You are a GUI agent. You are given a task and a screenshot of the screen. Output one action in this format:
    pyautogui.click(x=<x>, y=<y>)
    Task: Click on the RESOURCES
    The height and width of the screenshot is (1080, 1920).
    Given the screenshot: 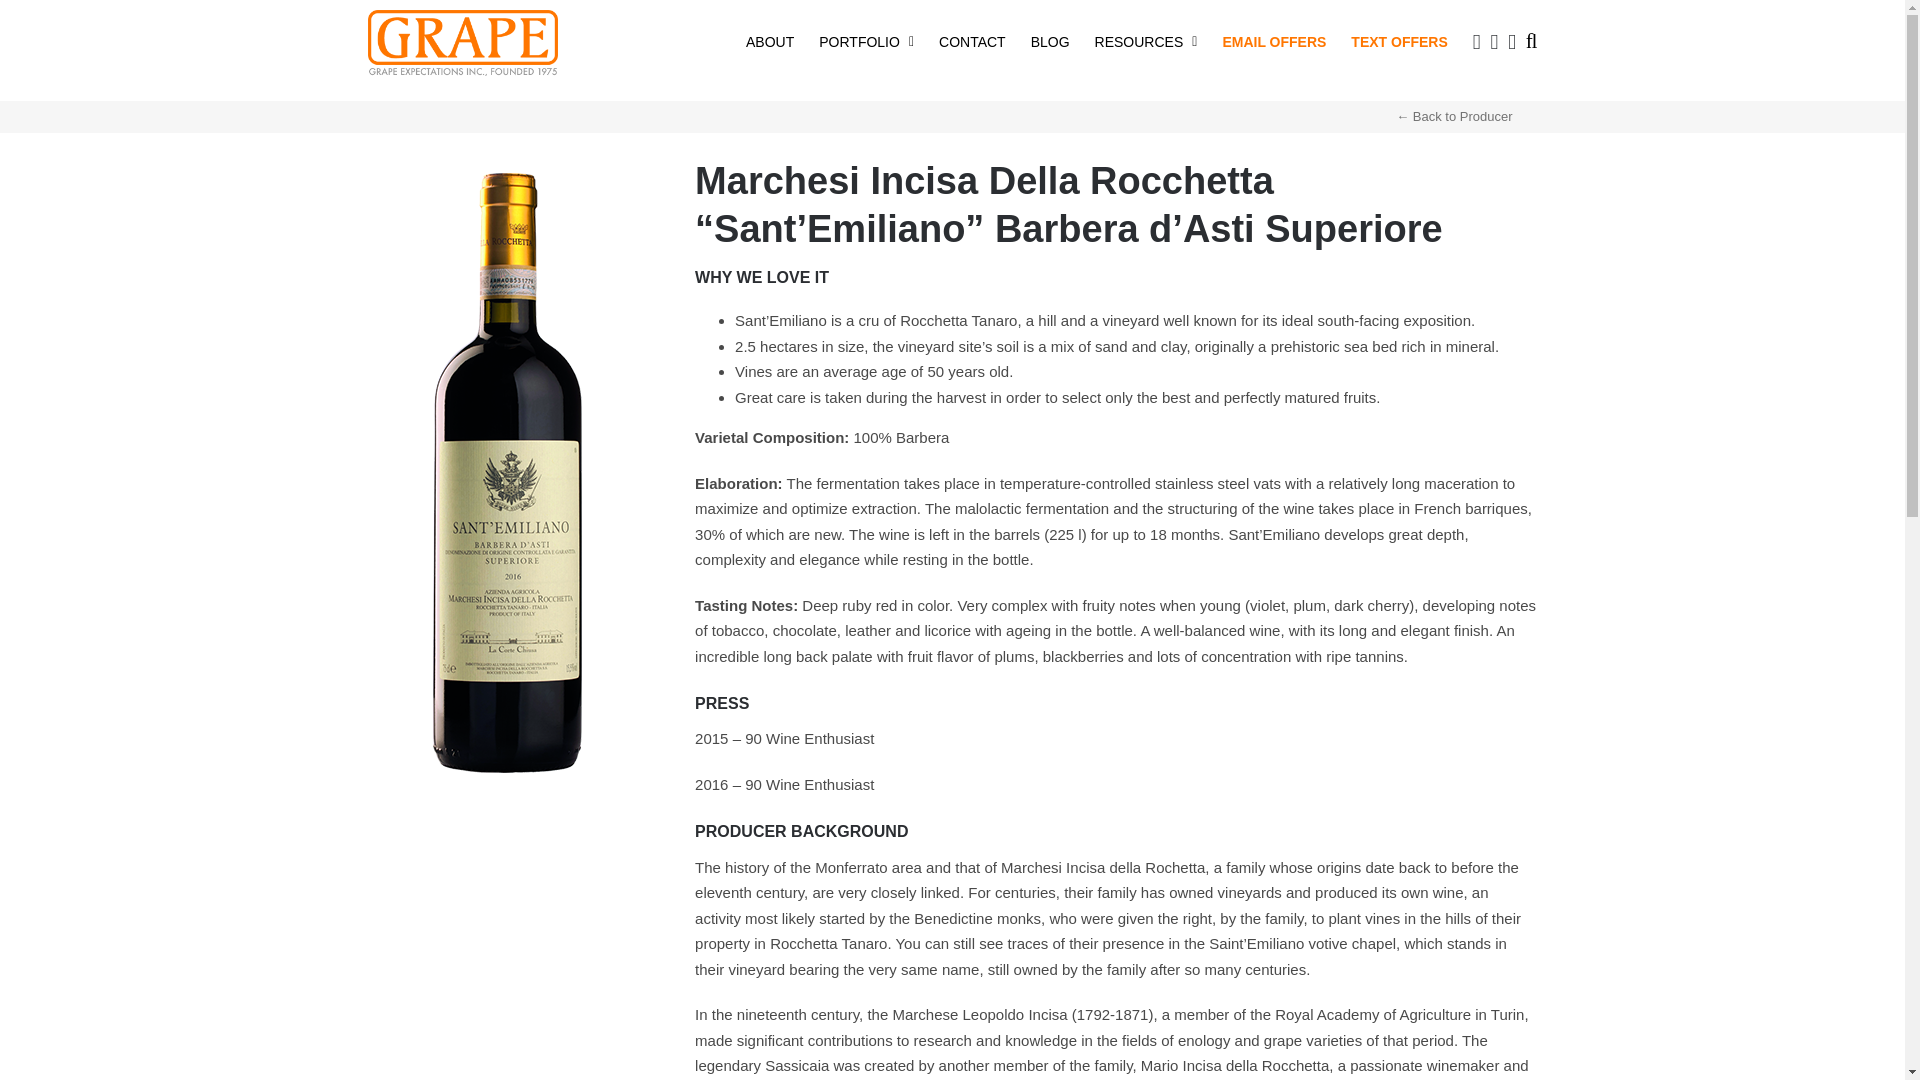 What is the action you would take?
    pyautogui.click(x=1146, y=40)
    